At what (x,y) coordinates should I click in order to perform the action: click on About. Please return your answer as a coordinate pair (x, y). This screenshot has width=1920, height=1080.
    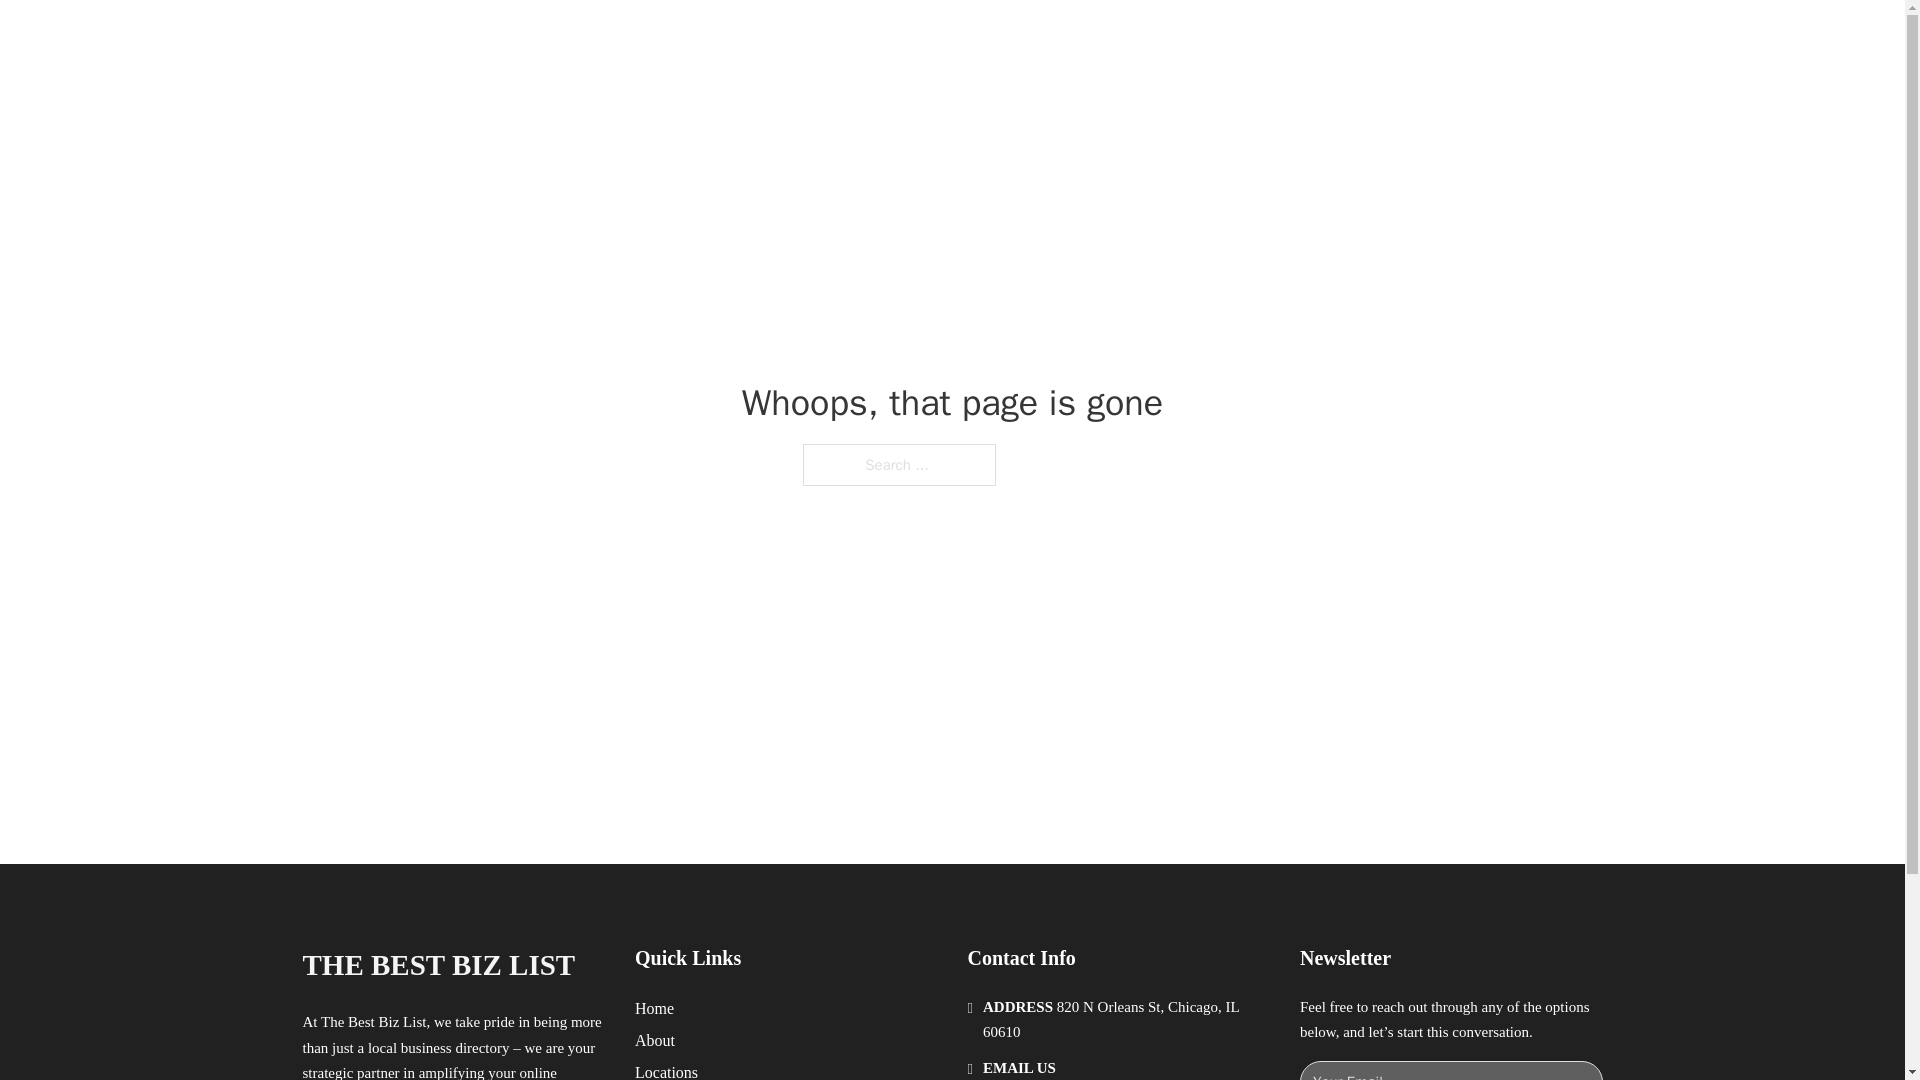
    Looking at the image, I should click on (655, 1040).